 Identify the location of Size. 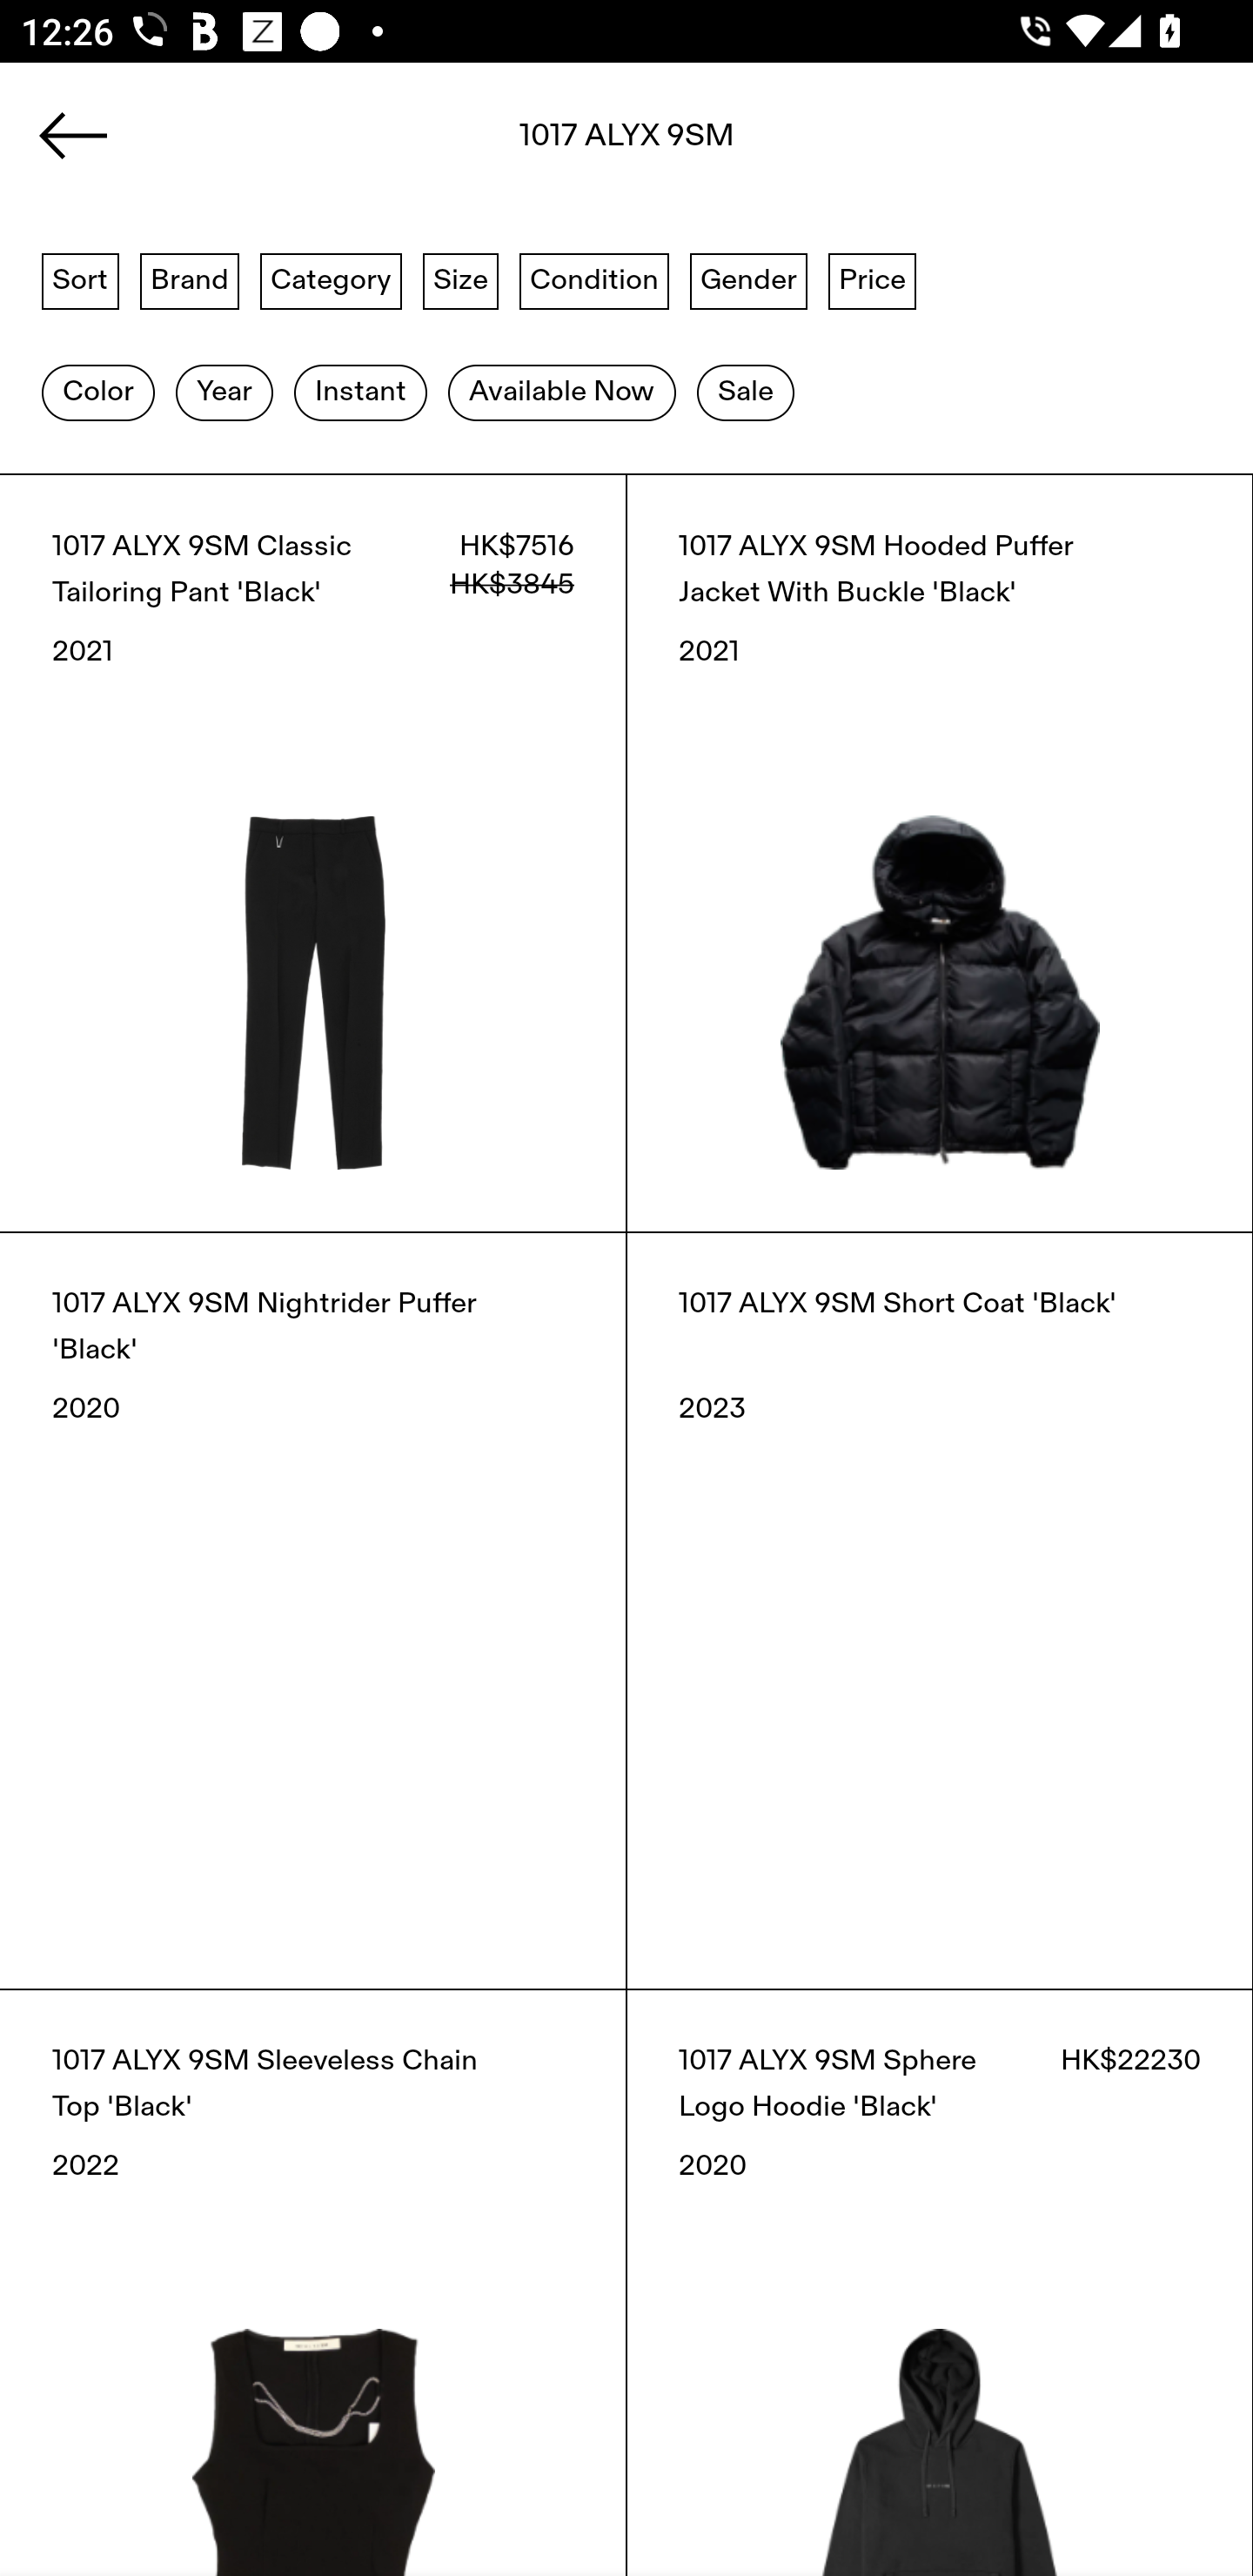
(461, 279).